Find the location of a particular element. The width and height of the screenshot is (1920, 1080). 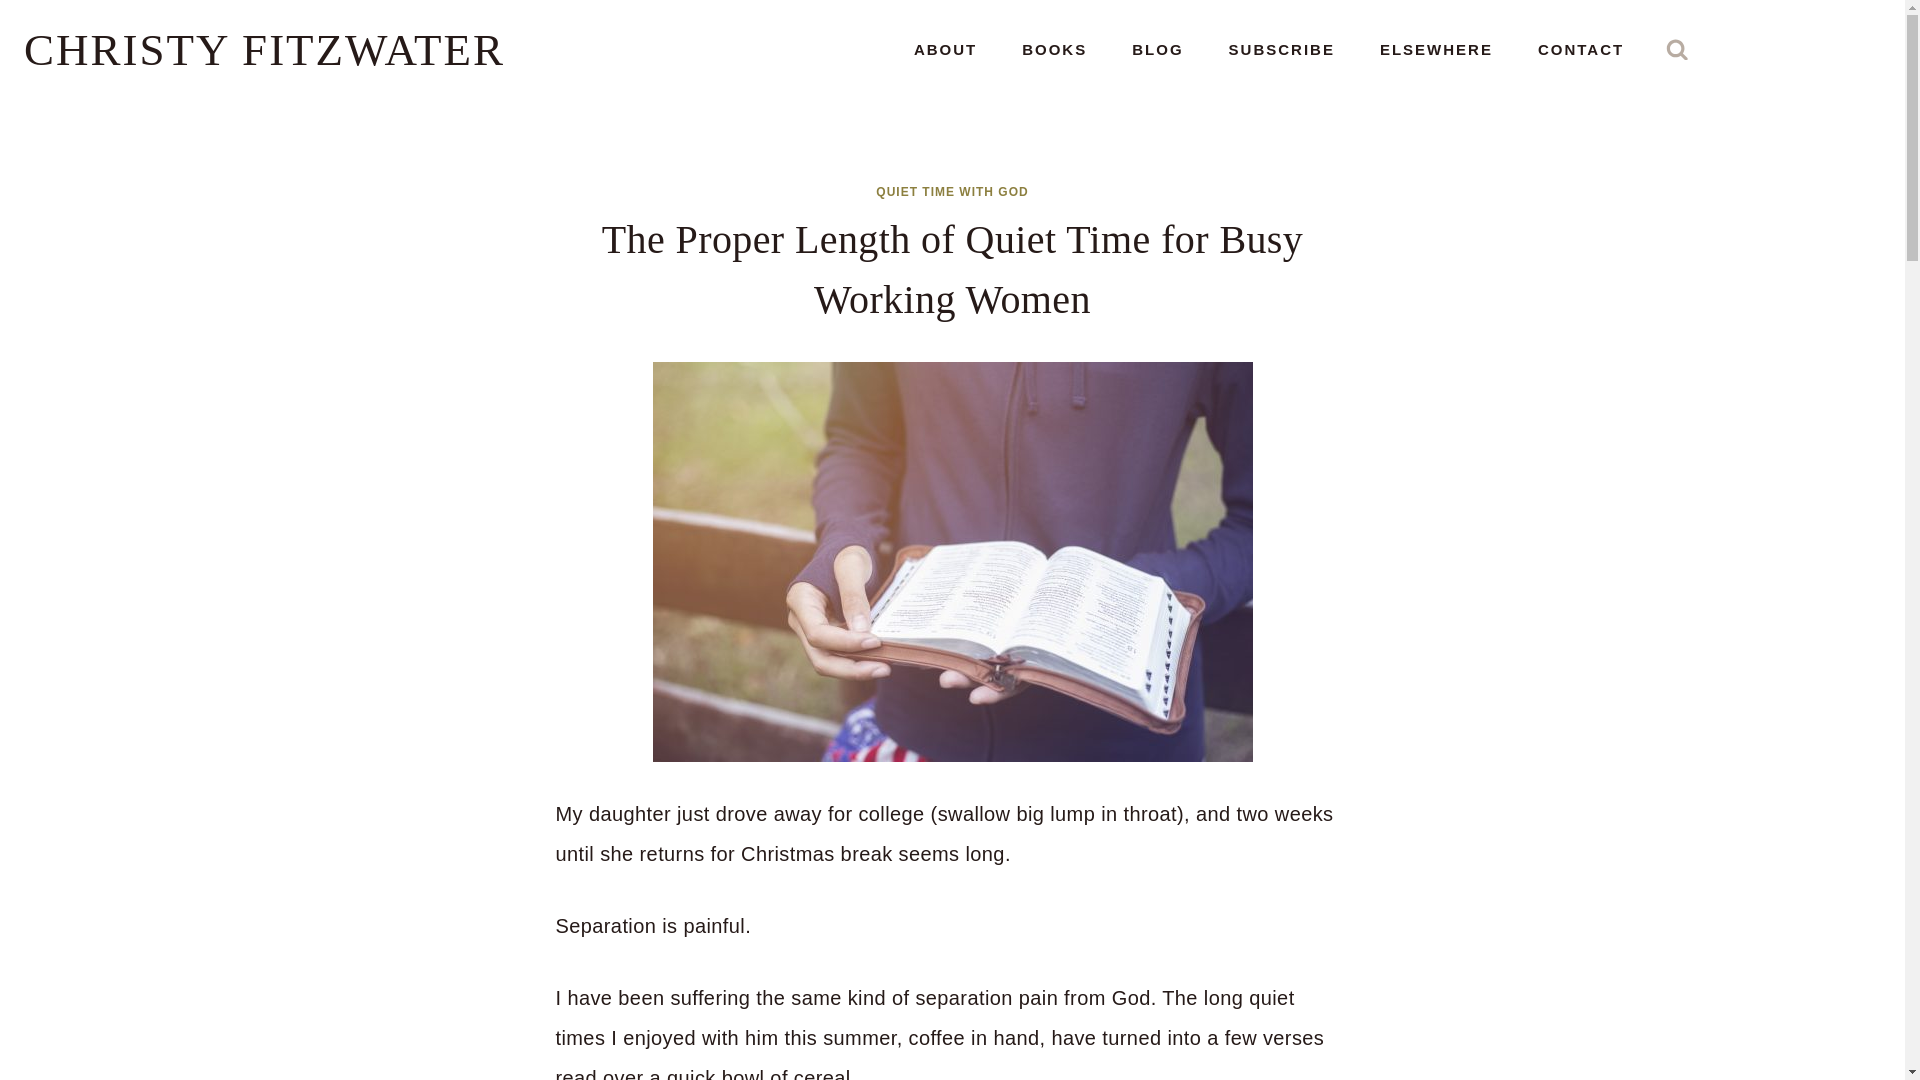

Facebook is located at coordinates (1748, 36).